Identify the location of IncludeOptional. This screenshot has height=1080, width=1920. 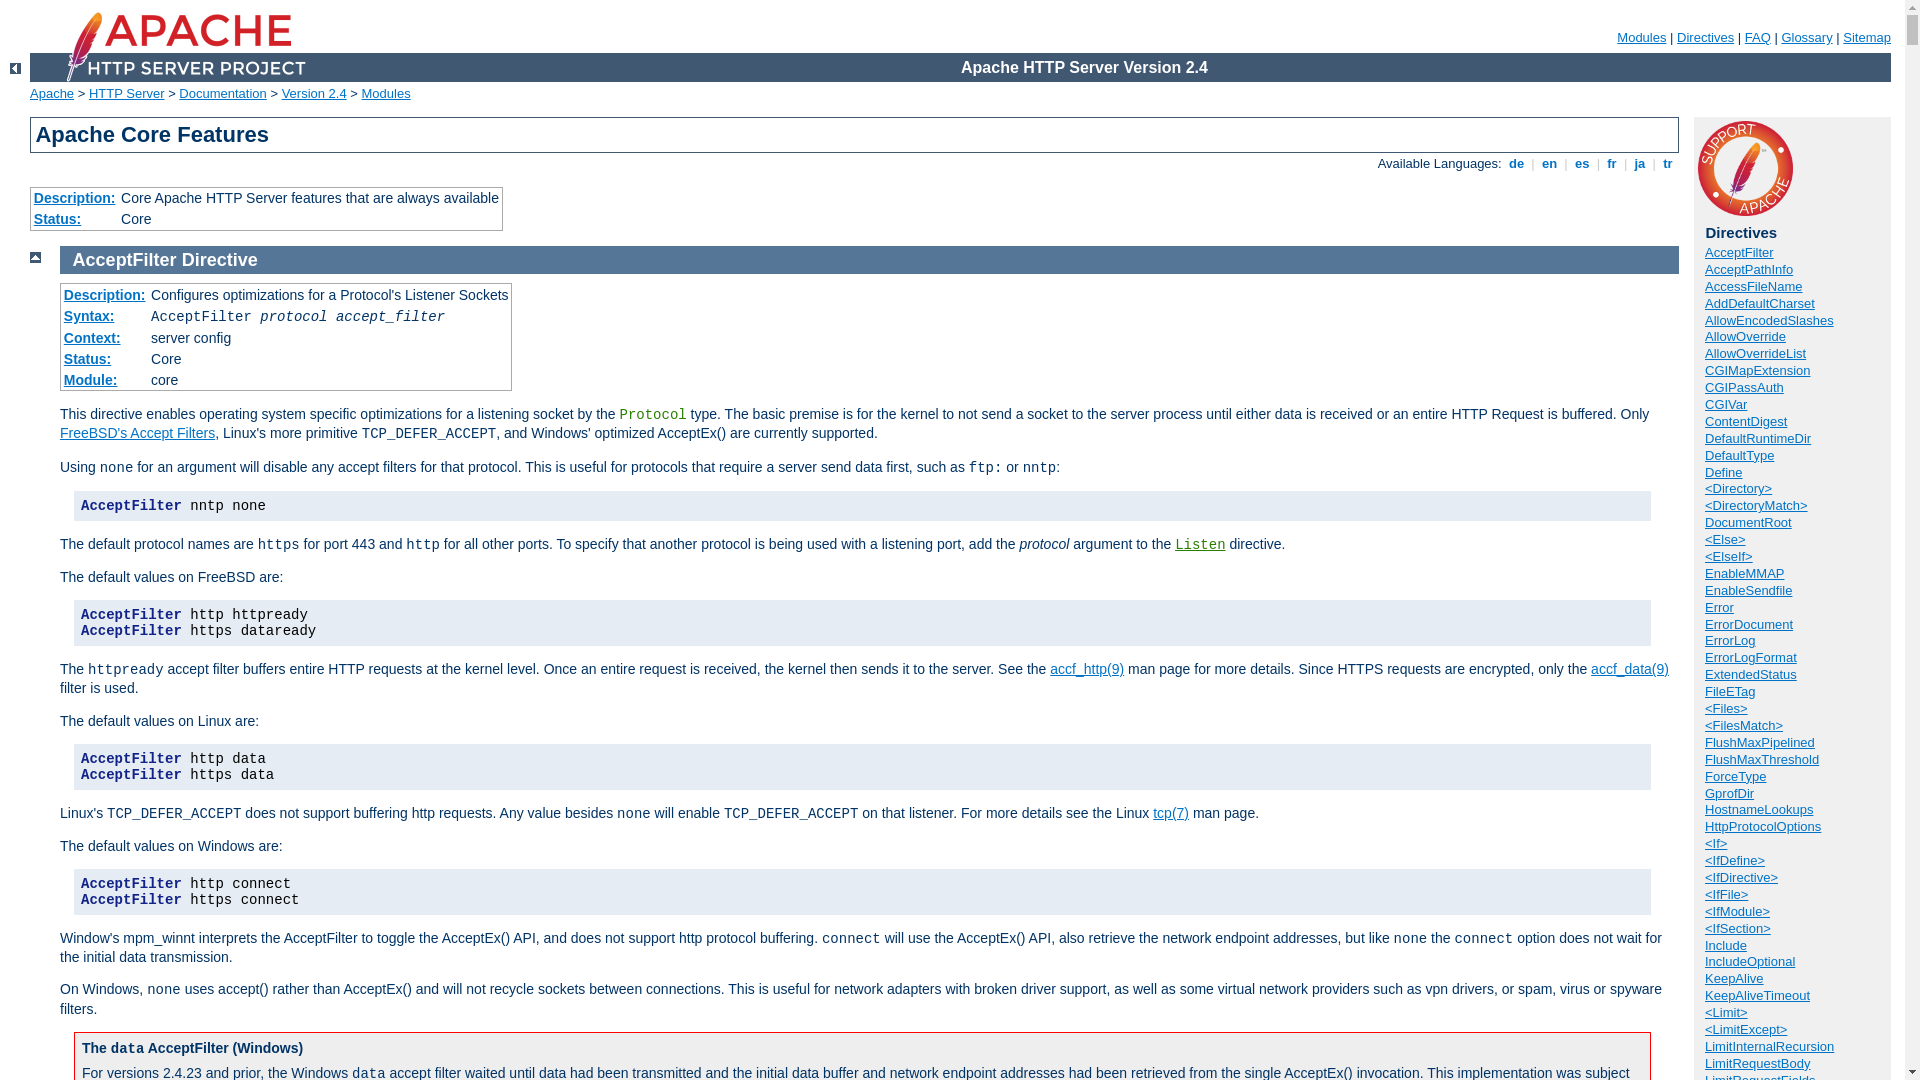
(1750, 962).